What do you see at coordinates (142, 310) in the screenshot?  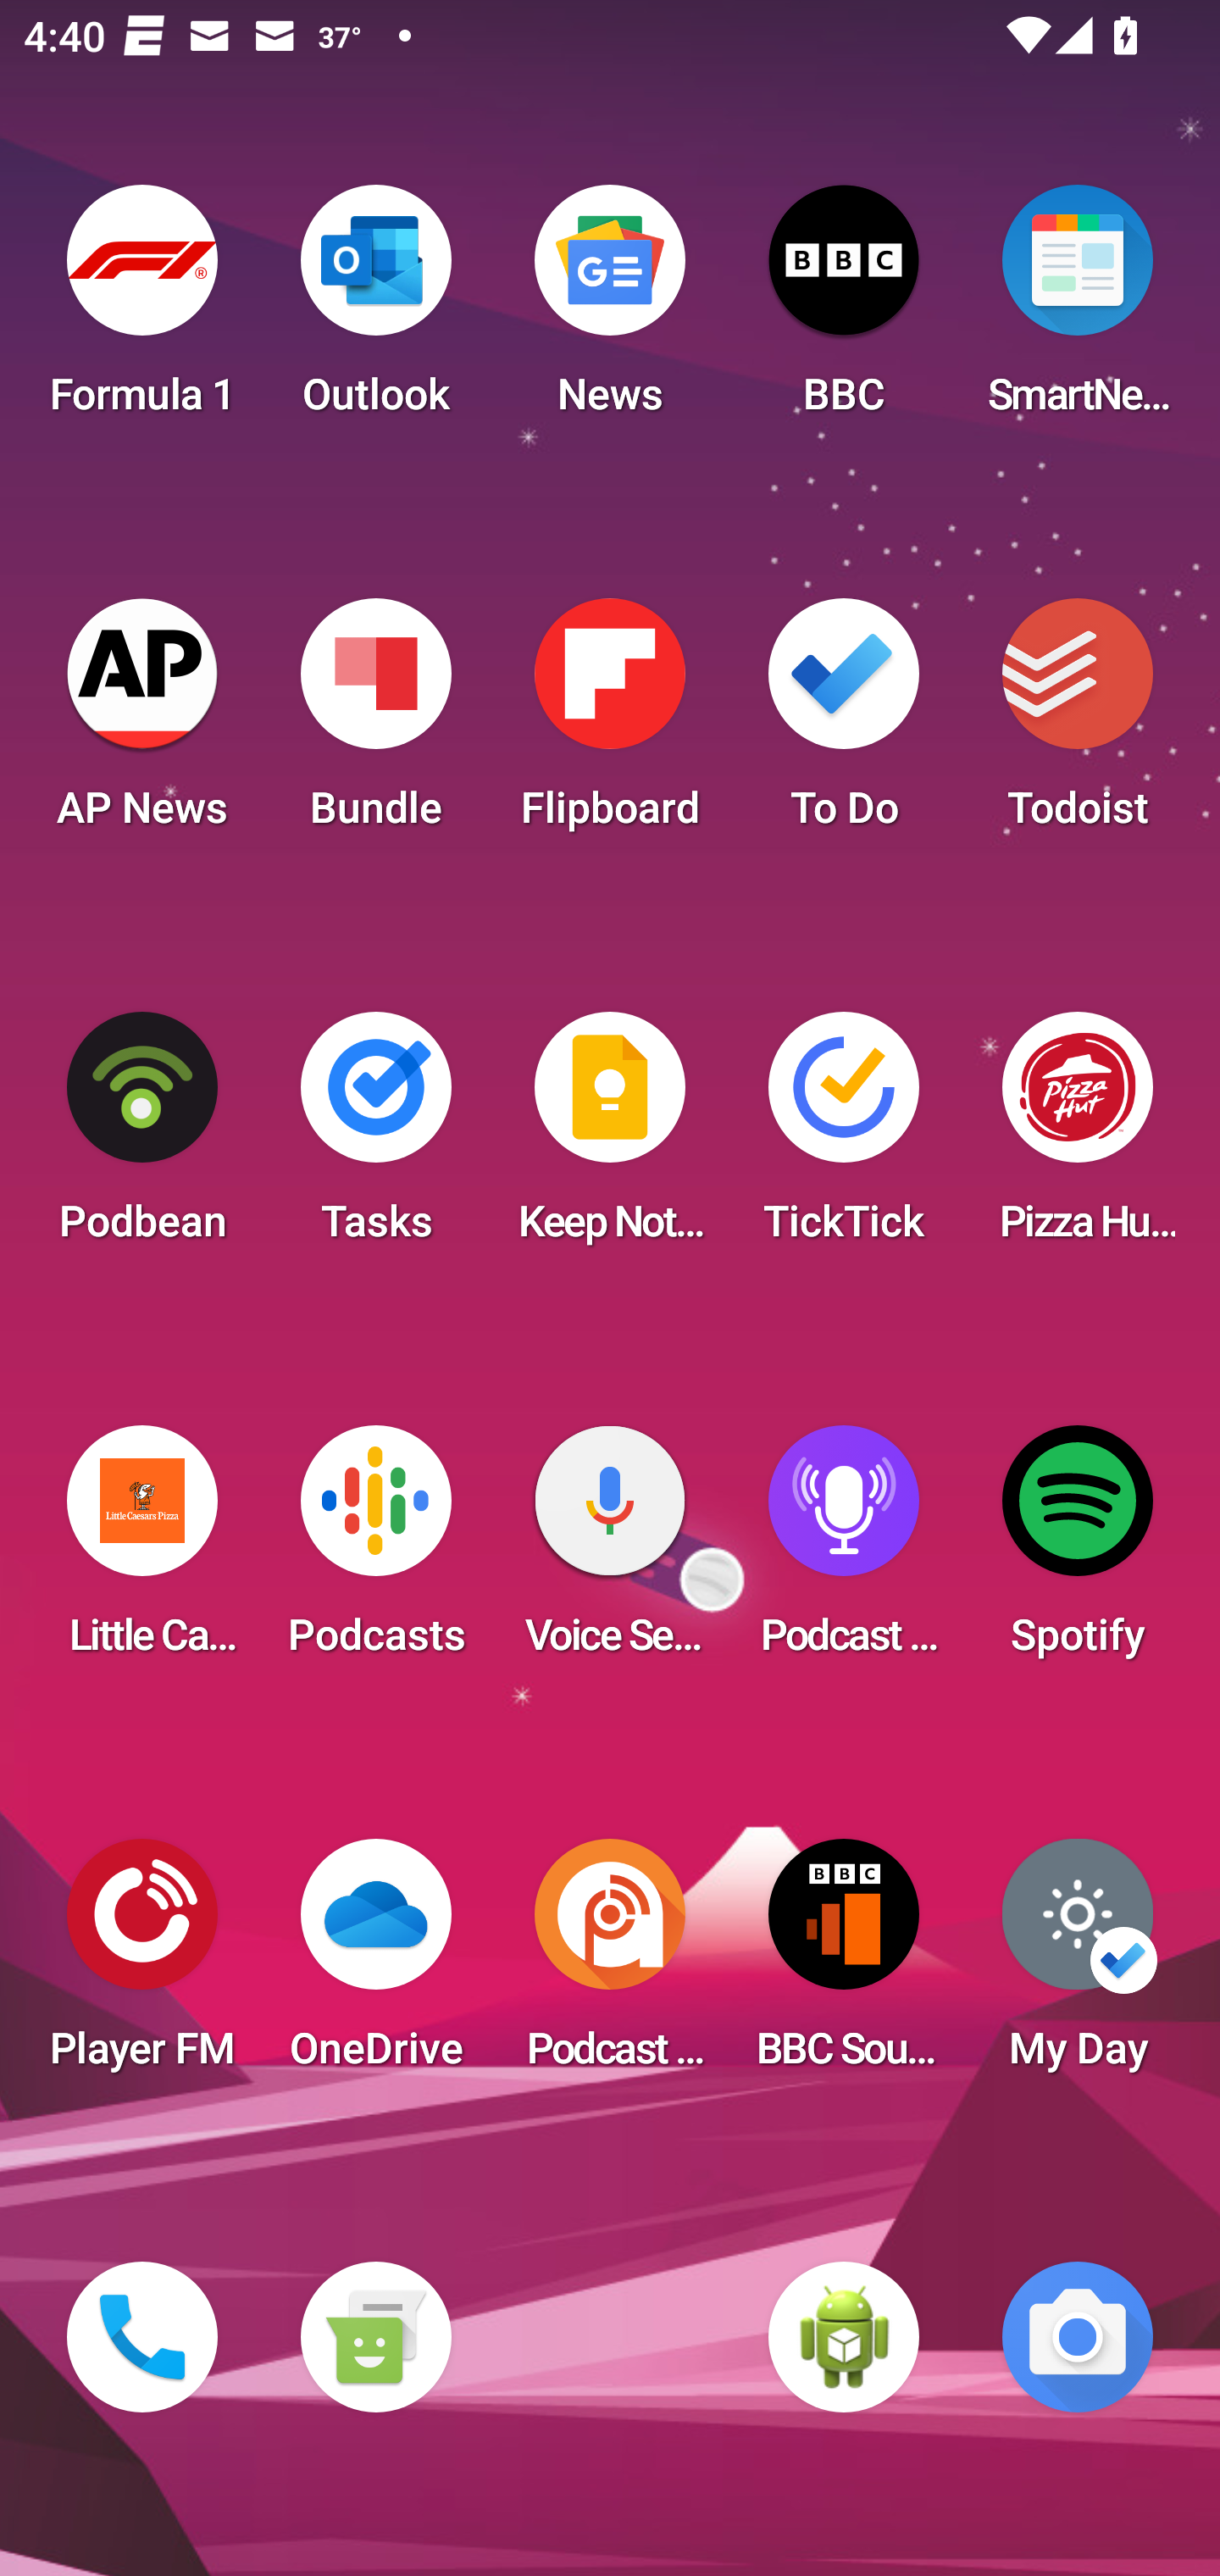 I see `Formula 1` at bounding box center [142, 310].